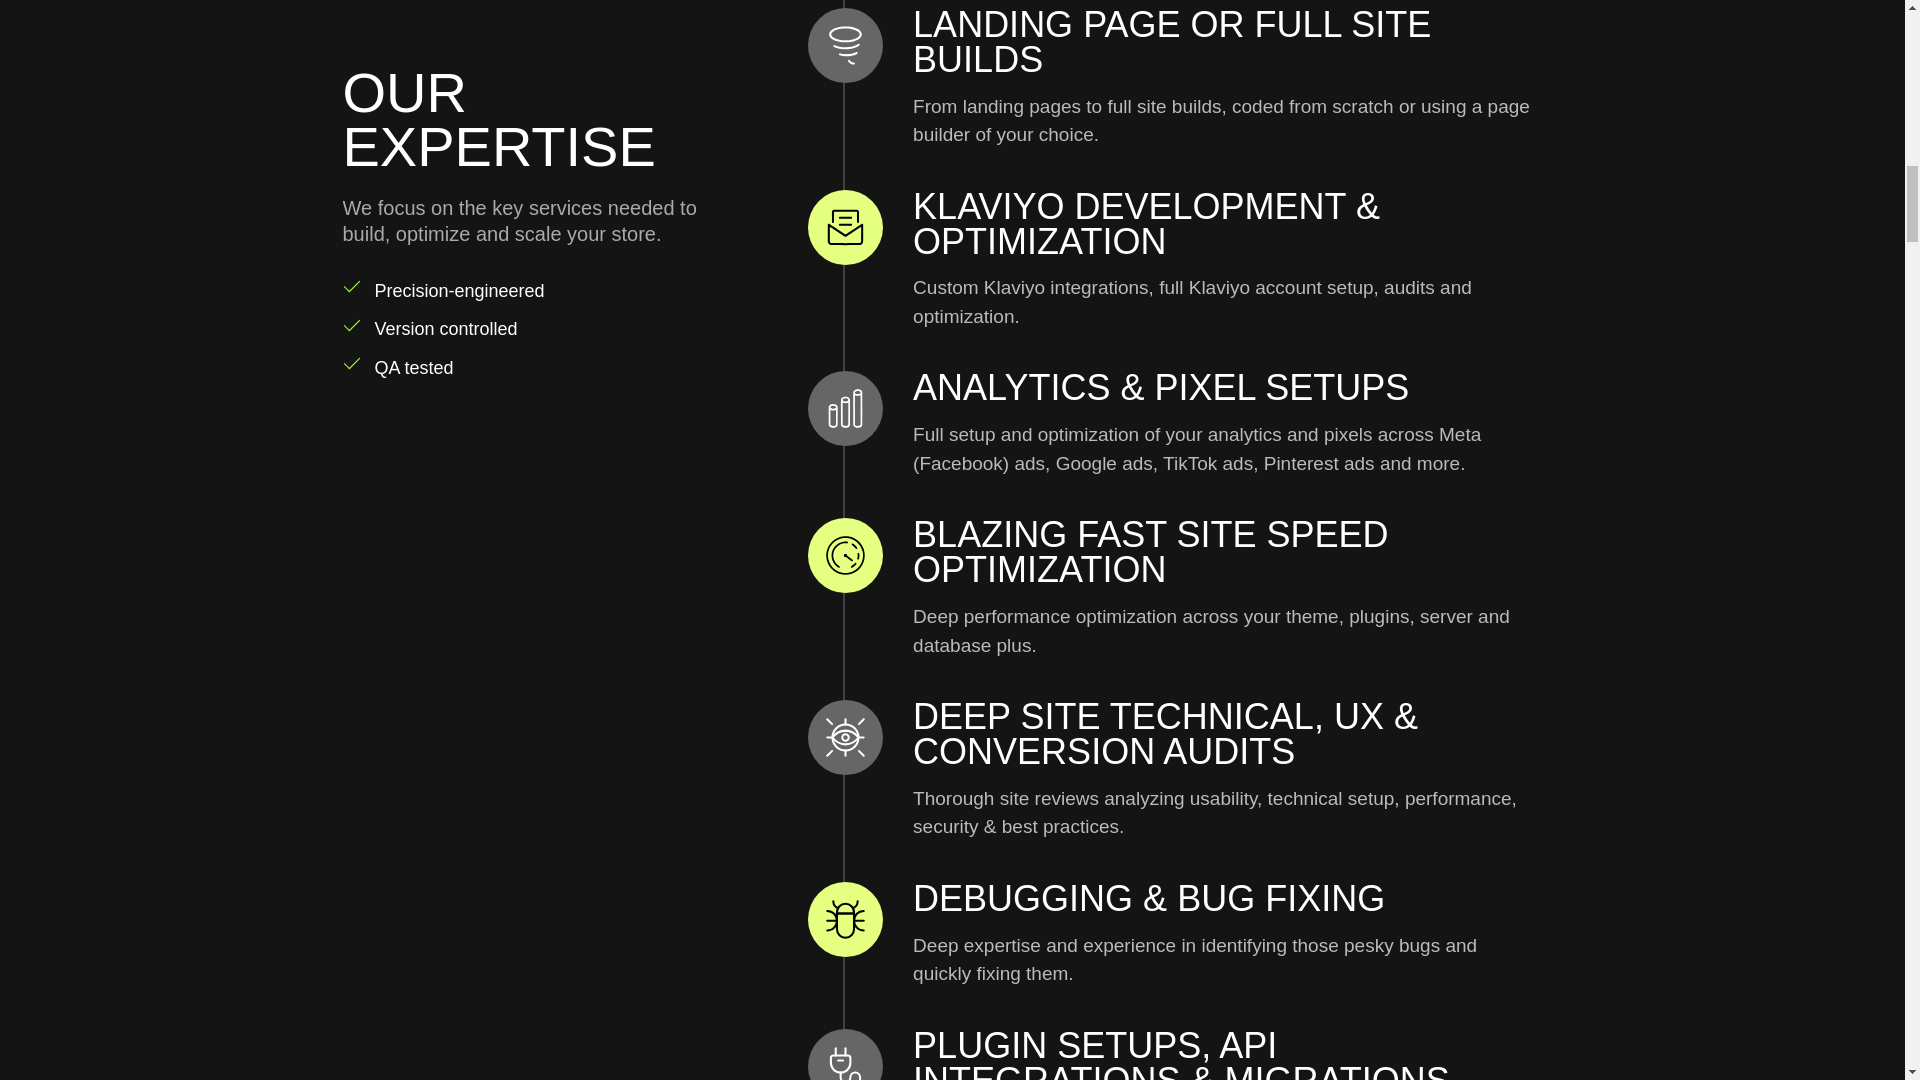  What do you see at coordinates (452, 23) in the screenshot?
I see `Dna-2-Streamline-Brooklyn-2` at bounding box center [452, 23].